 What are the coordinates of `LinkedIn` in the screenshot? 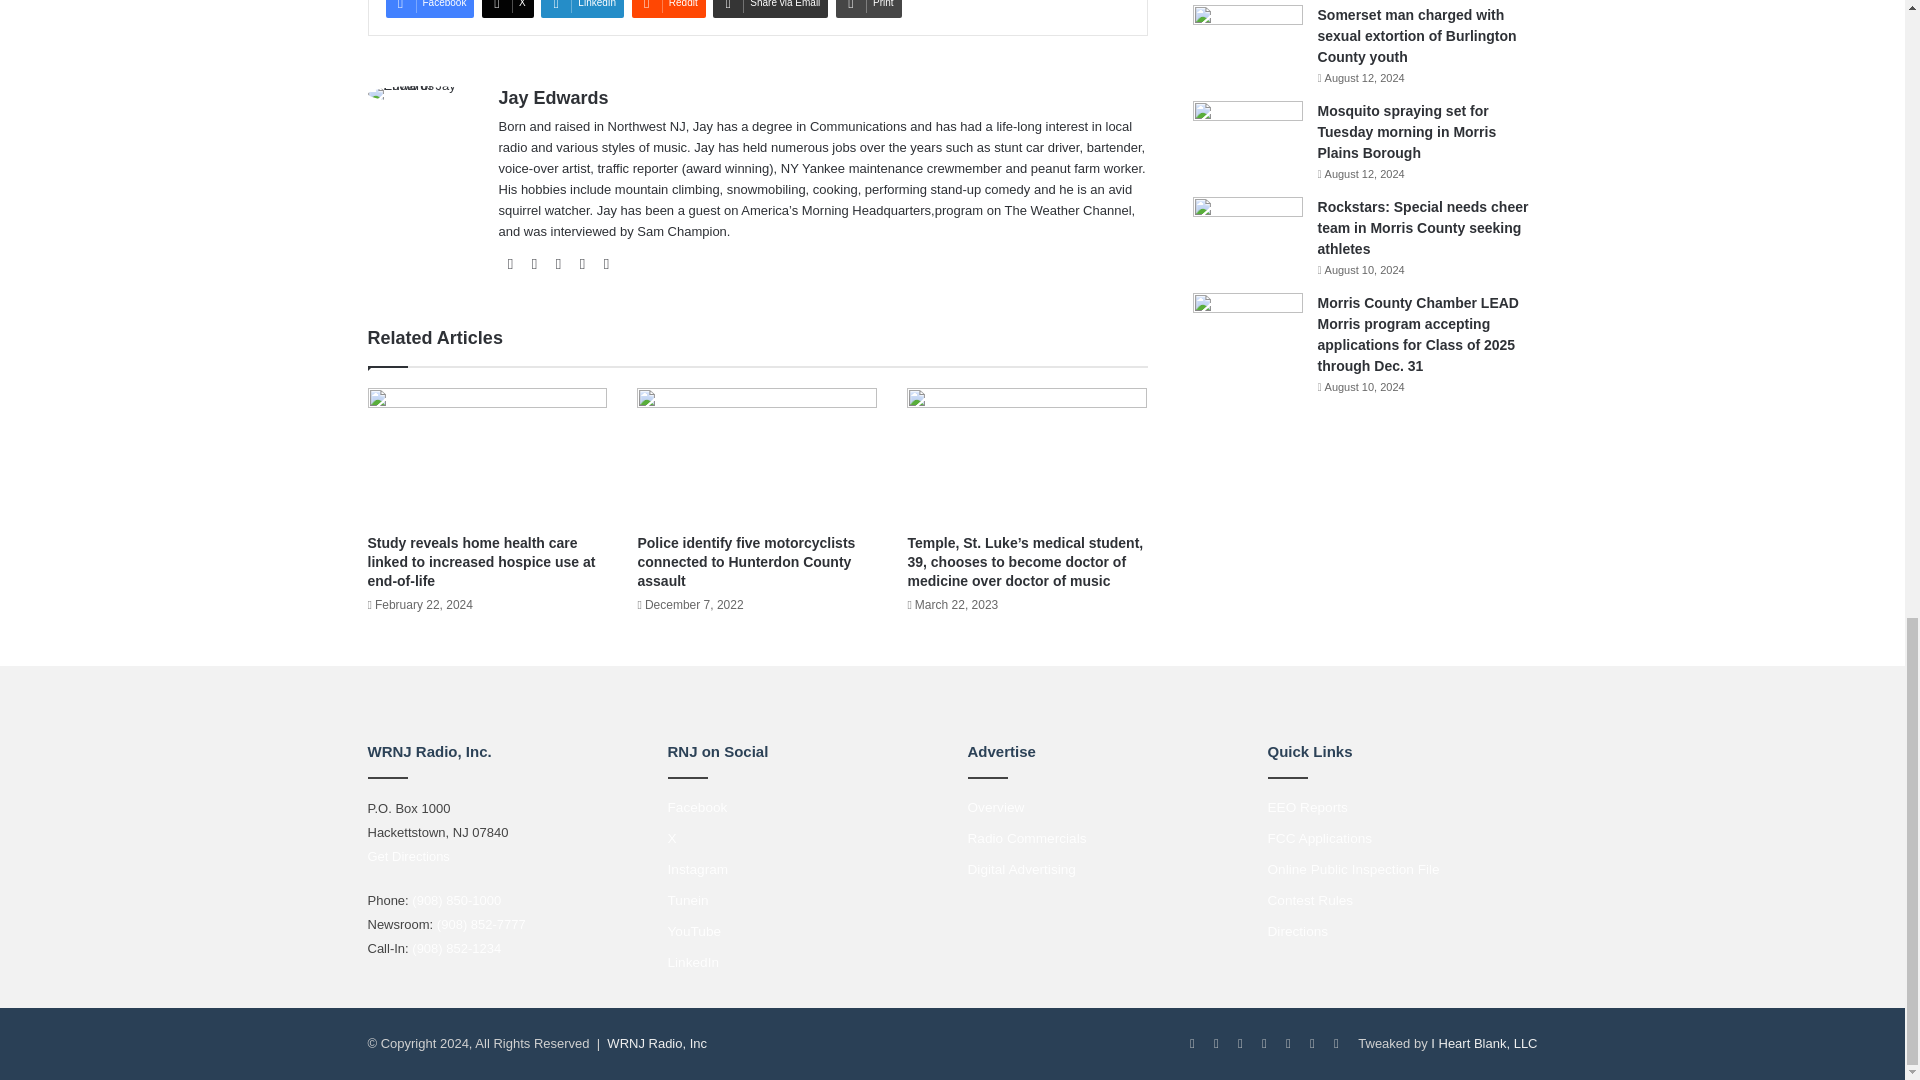 It's located at (582, 9).